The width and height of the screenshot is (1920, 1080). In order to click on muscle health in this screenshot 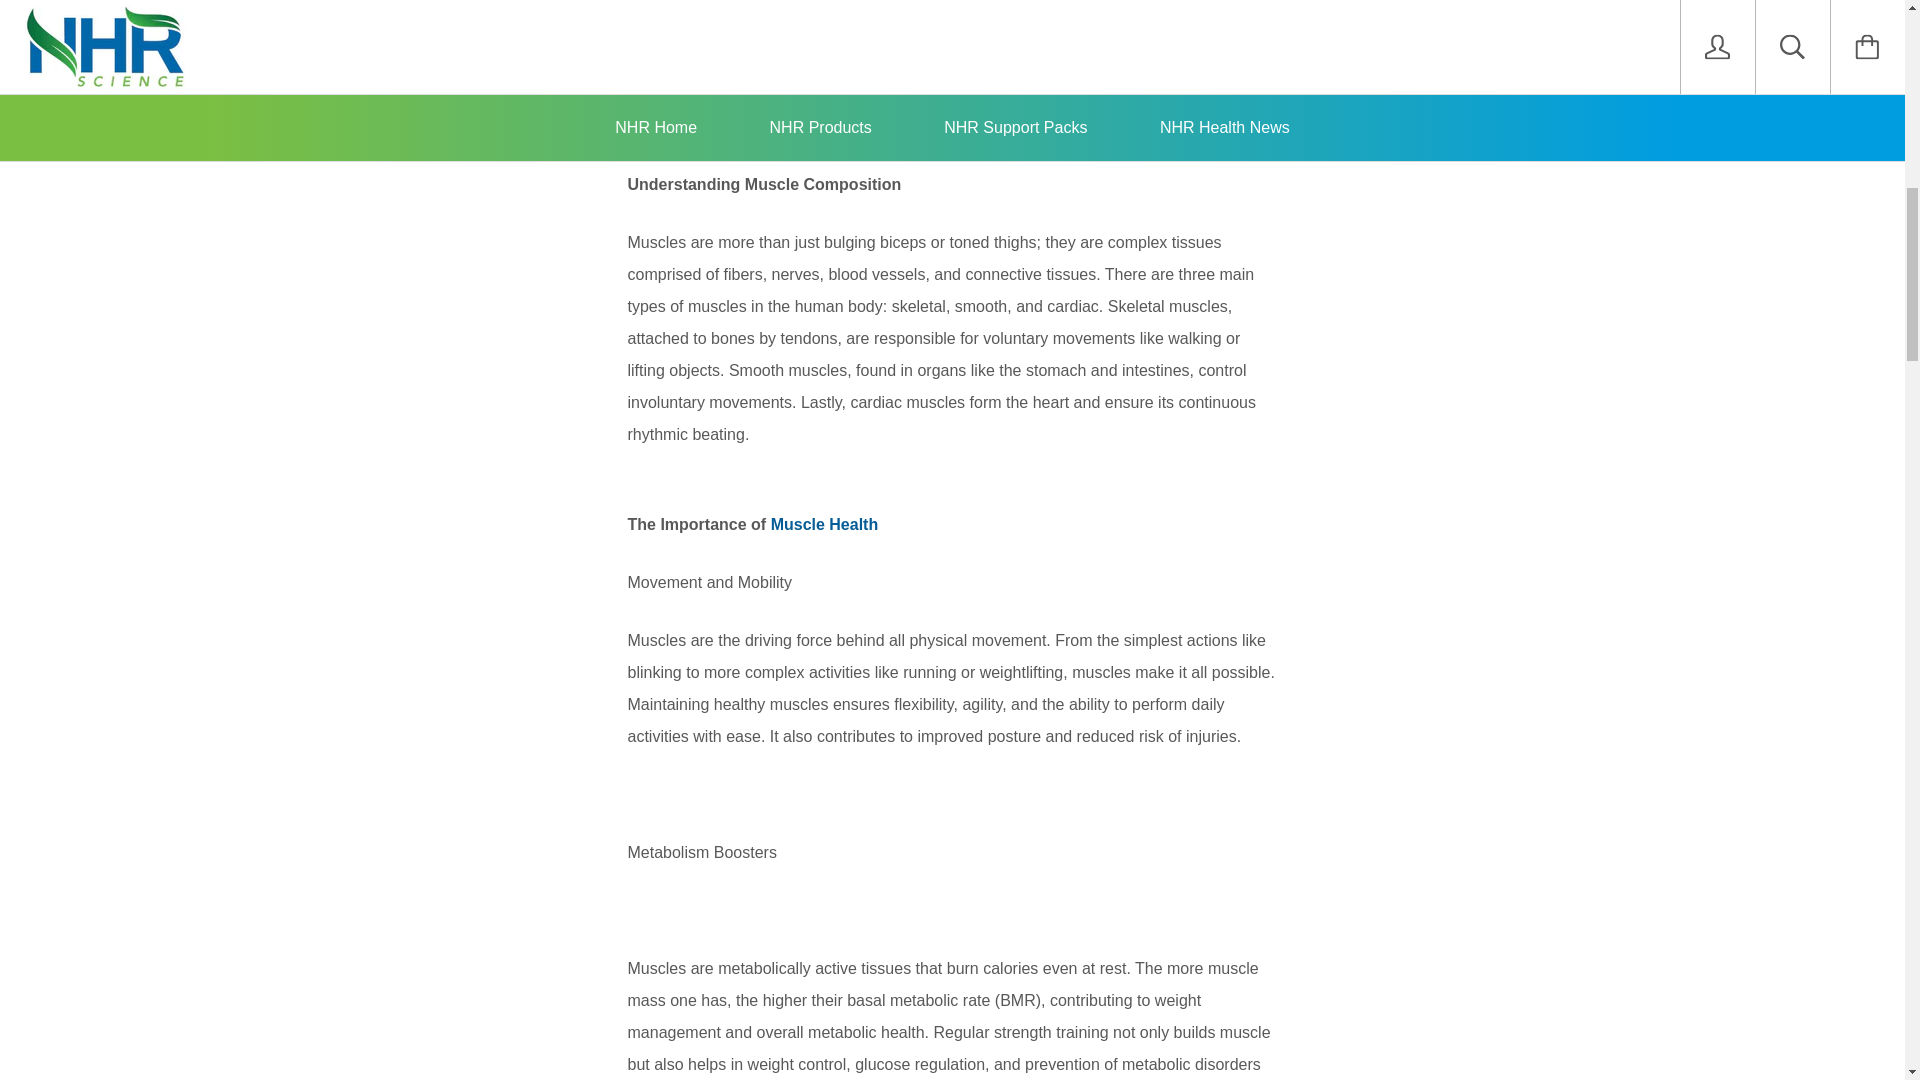, I will do `click(677, 94)`.